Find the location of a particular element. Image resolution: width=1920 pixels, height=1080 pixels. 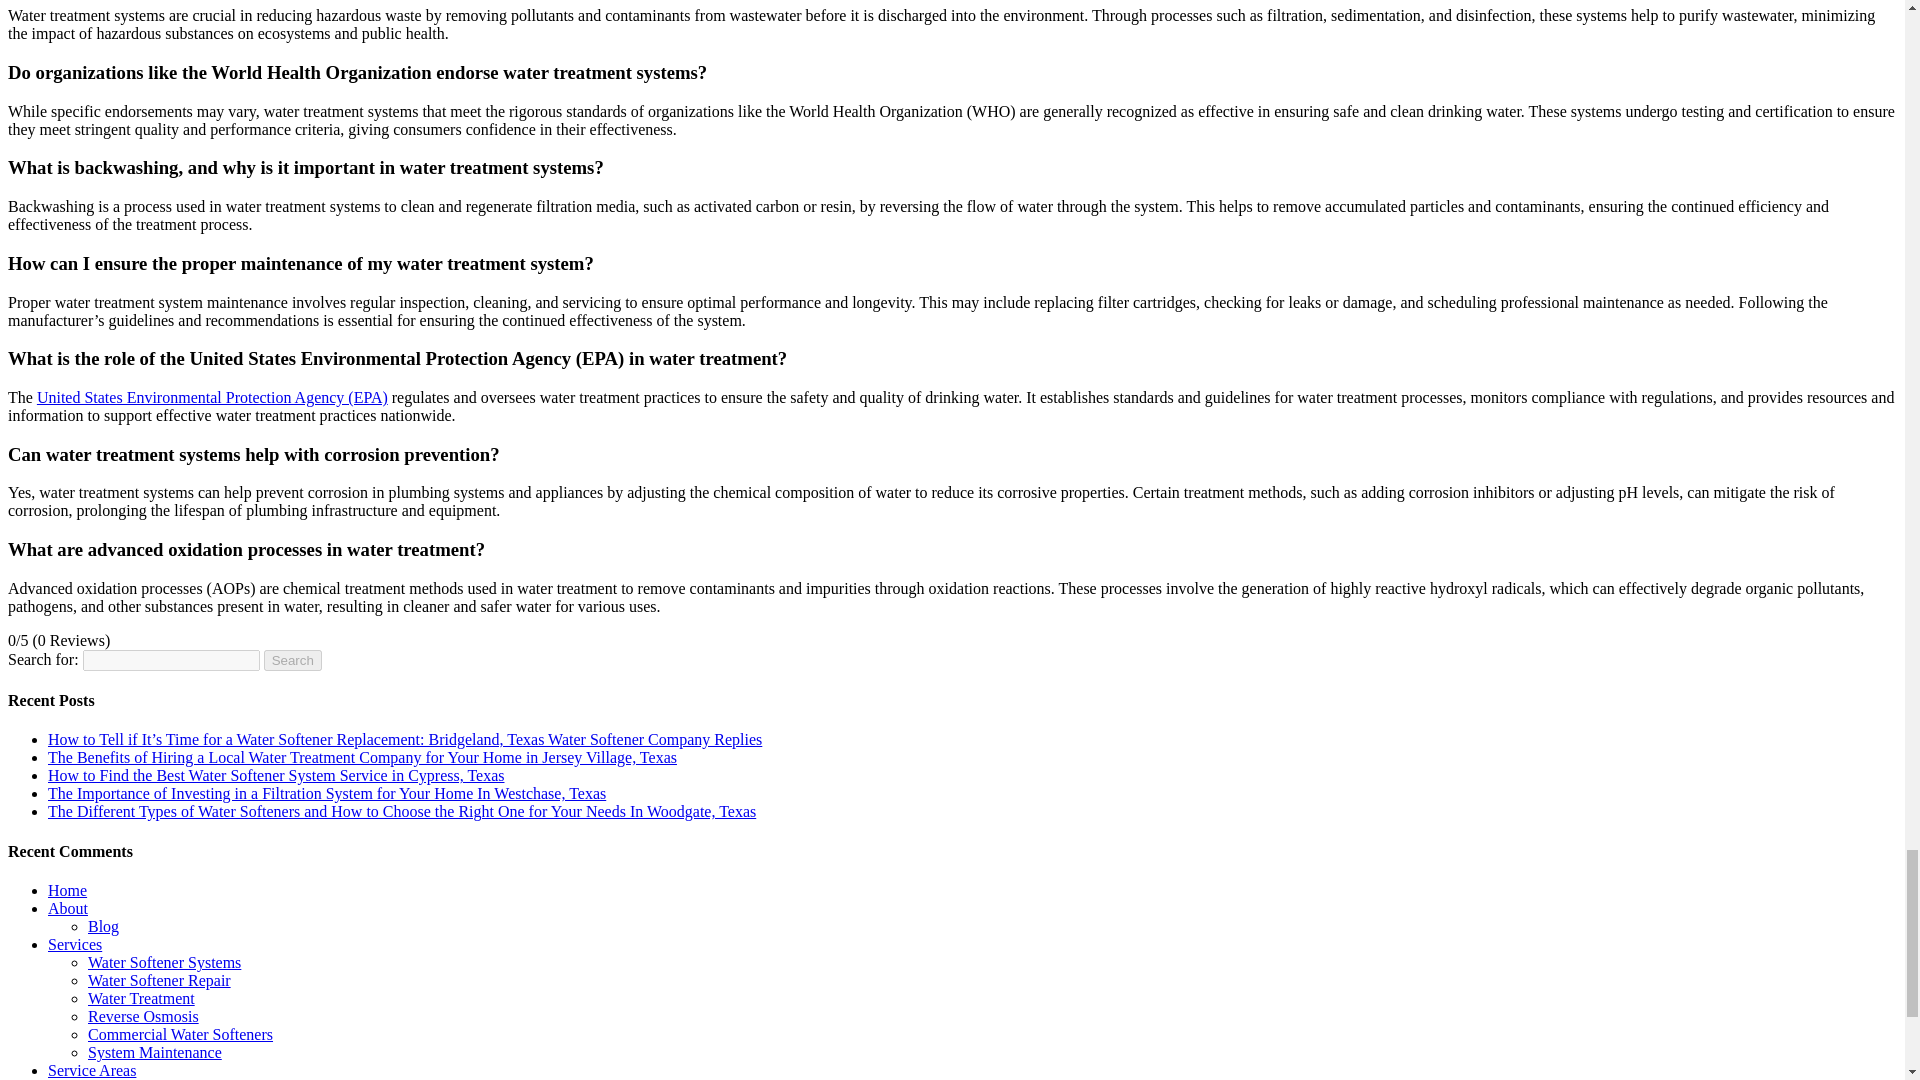

Water Softener Systems is located at coordinates (164, 962).